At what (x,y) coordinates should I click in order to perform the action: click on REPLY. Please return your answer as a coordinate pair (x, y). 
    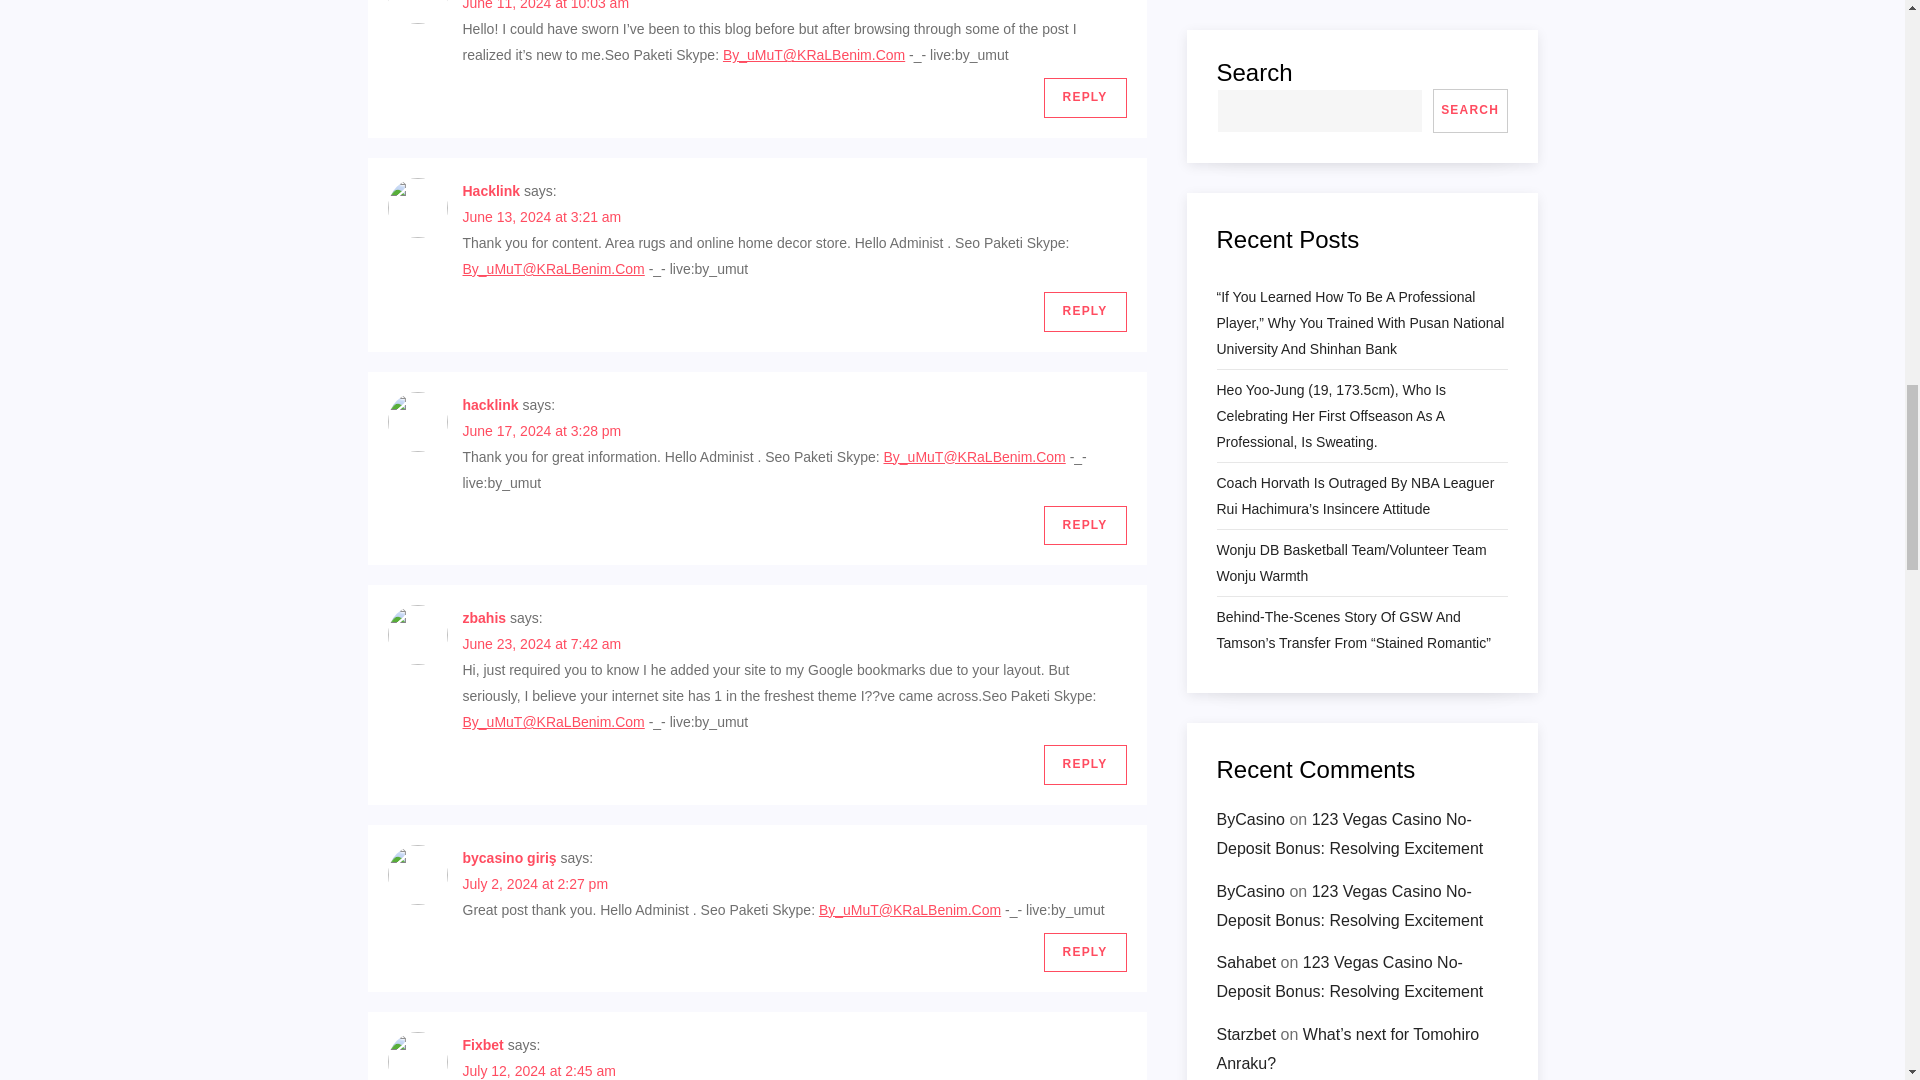
    Looking at the image, I should click on (1086, 526).